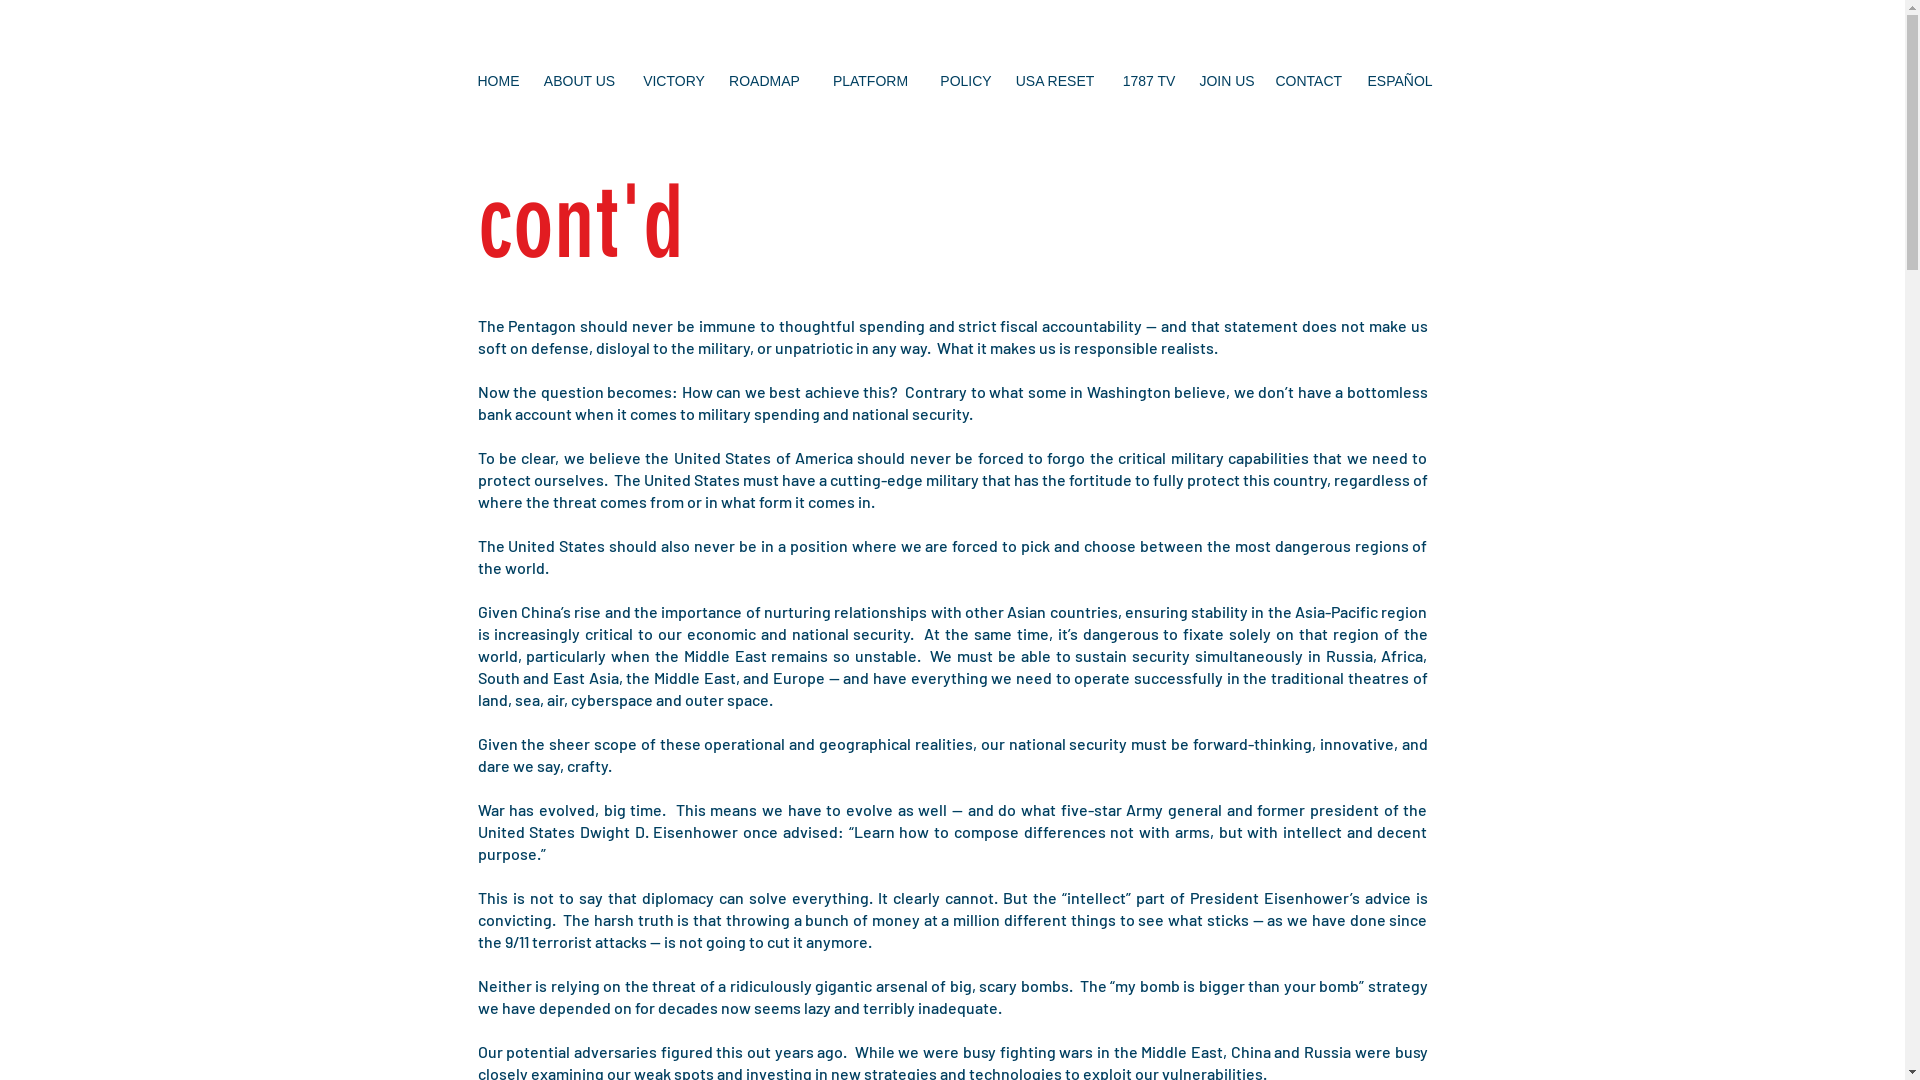 The height and width of the screenshot is (1080, 1920). What do you see at coordinates (580, 81) in the screenshot?
I see `ABOUT US` at bounding box center [580, 81].